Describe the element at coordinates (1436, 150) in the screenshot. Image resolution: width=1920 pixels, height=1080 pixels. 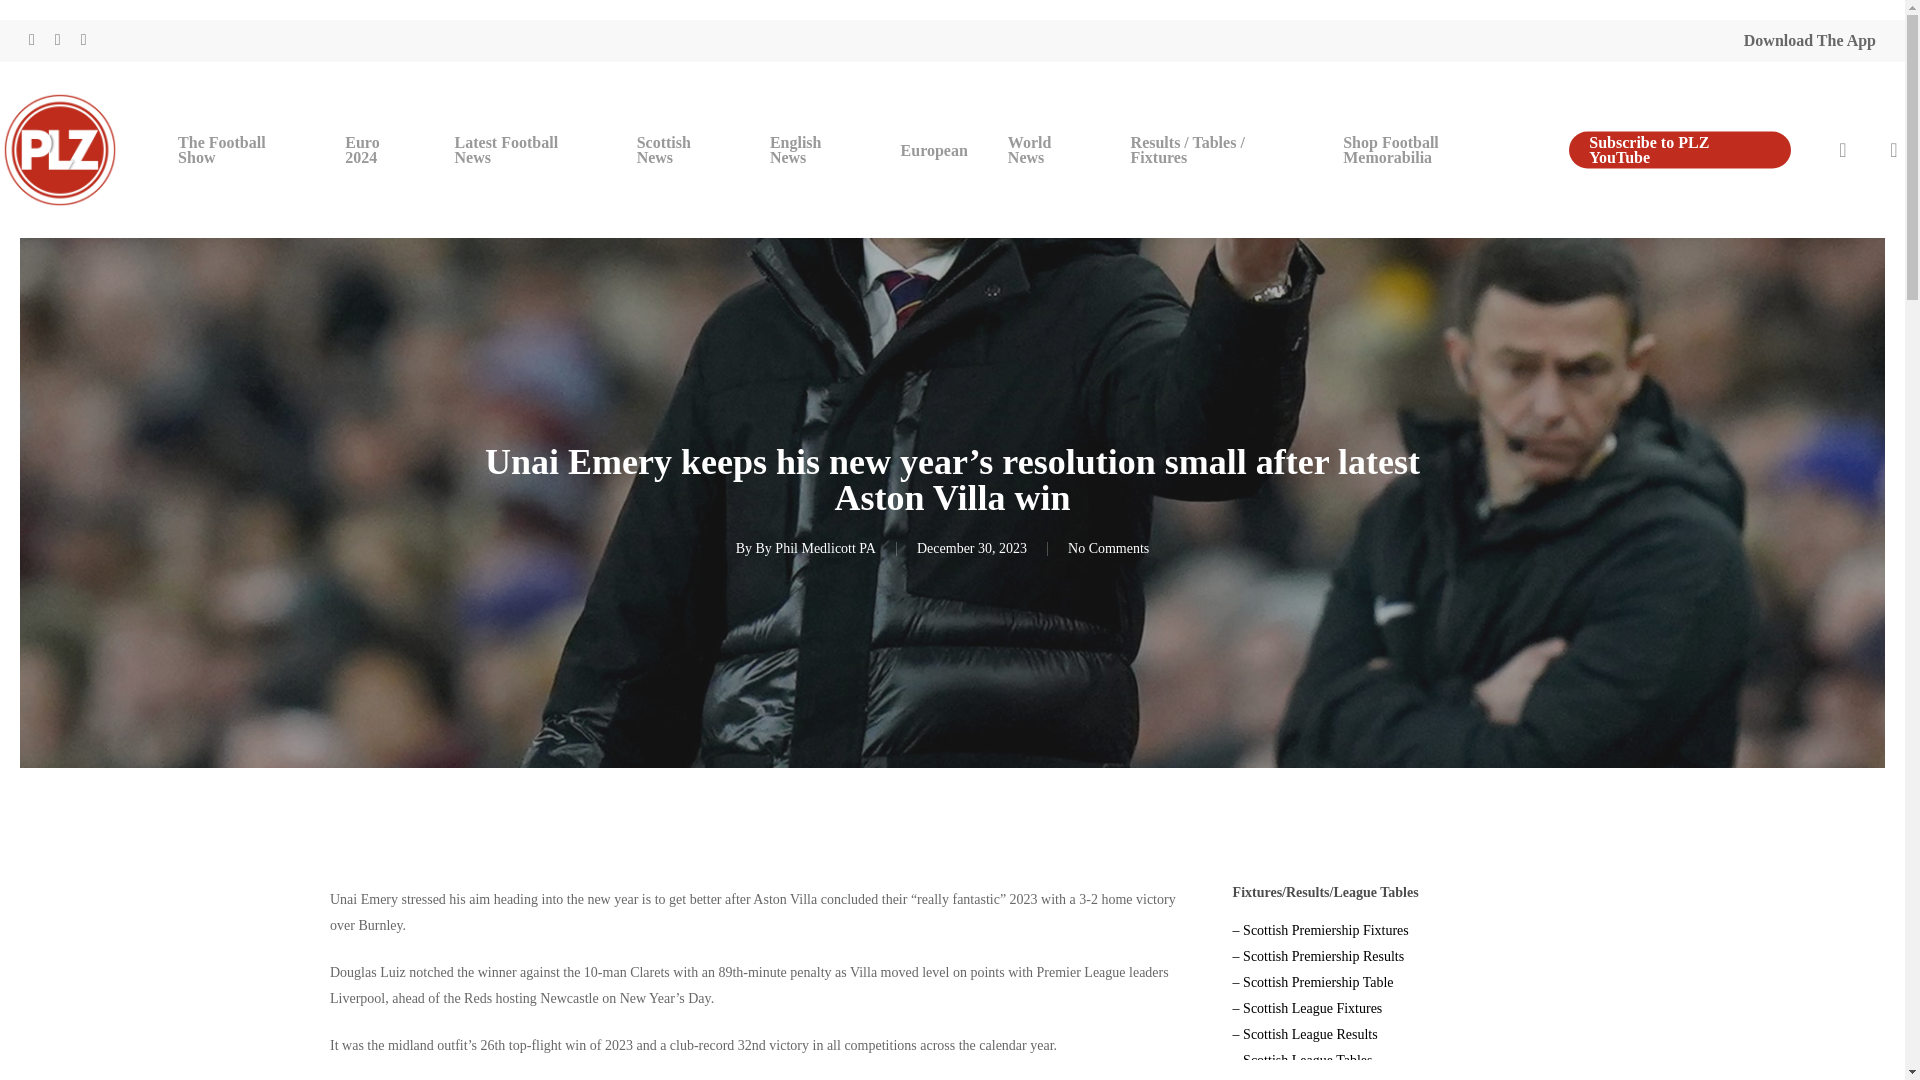
I see `Shop Football Memorabilia` at that location.